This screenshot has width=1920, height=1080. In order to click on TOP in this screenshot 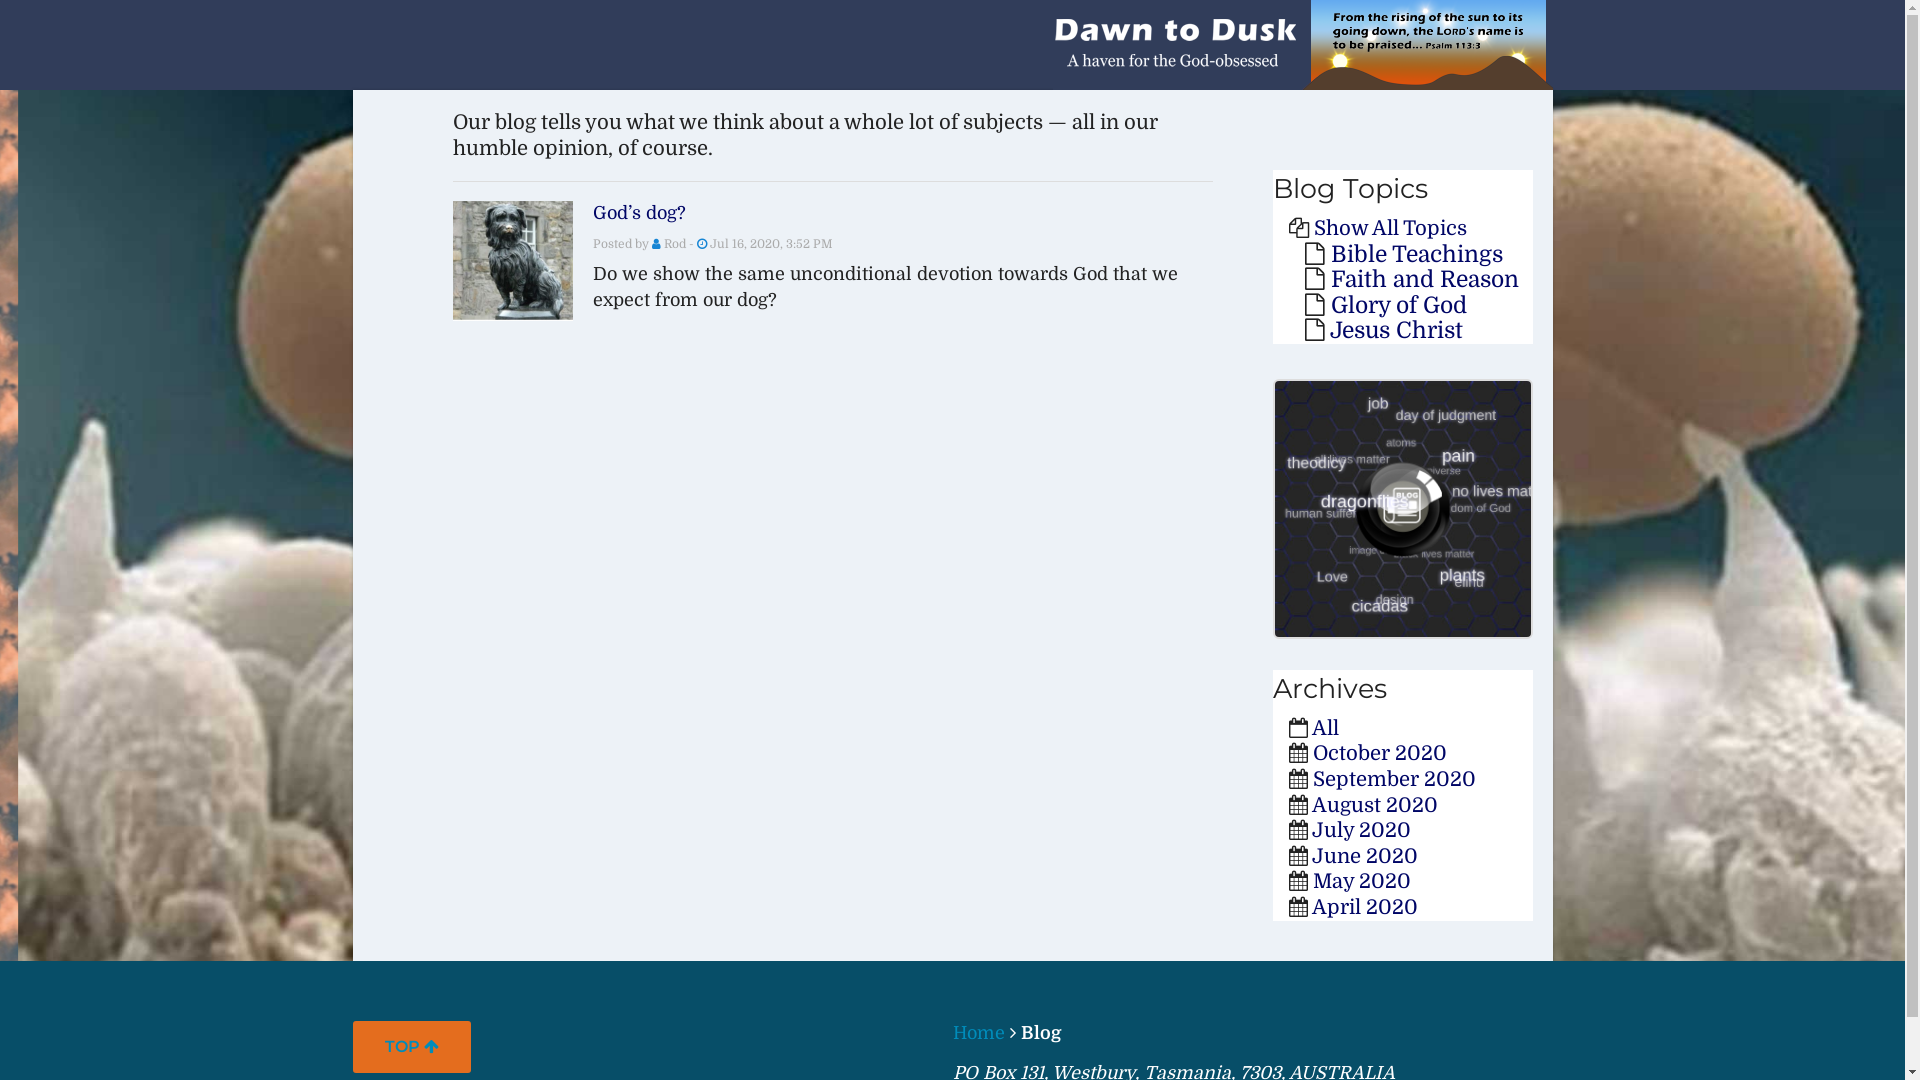, I will do `click(411, 1046)`.